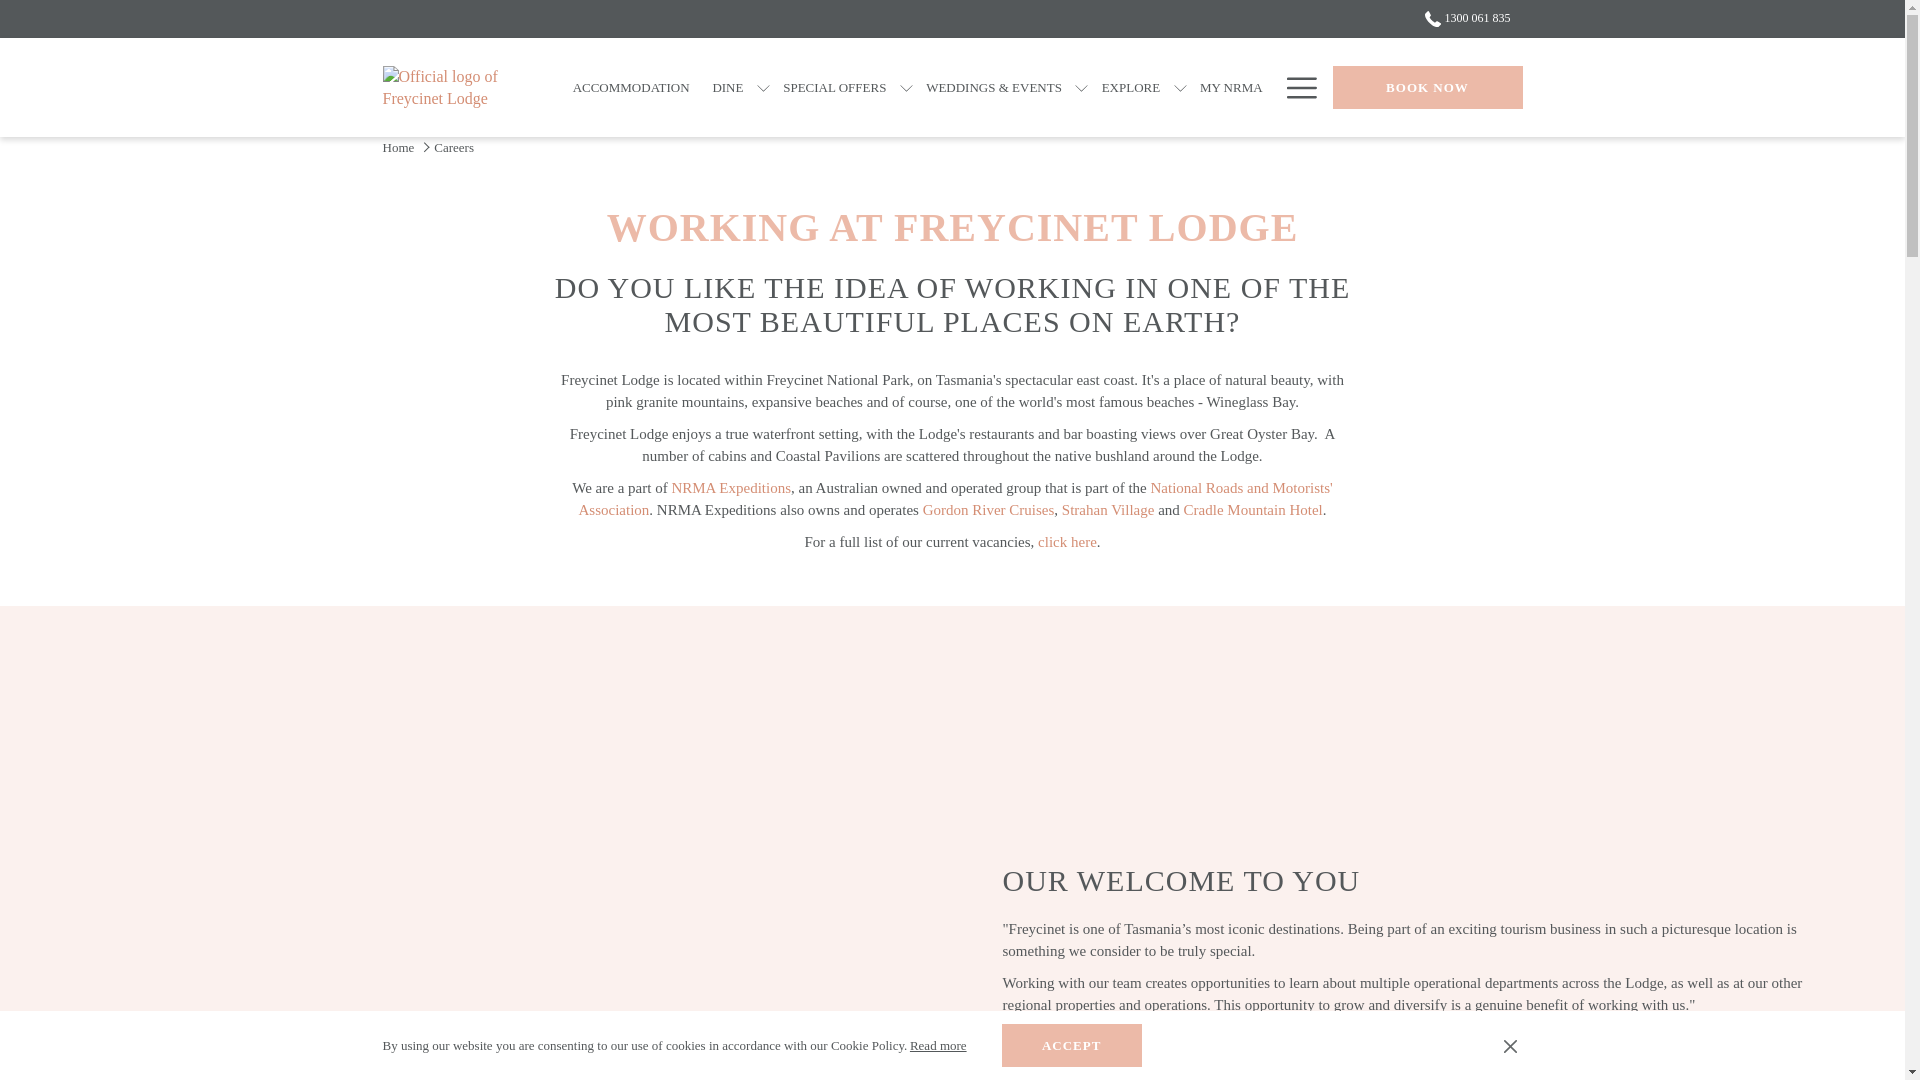 This screenshot has width=1920, height=1080. What do you see at coordinates (1072, 1045) in the screenshot?
I see `ACCEPT` at bounding box center [1072, 1045].